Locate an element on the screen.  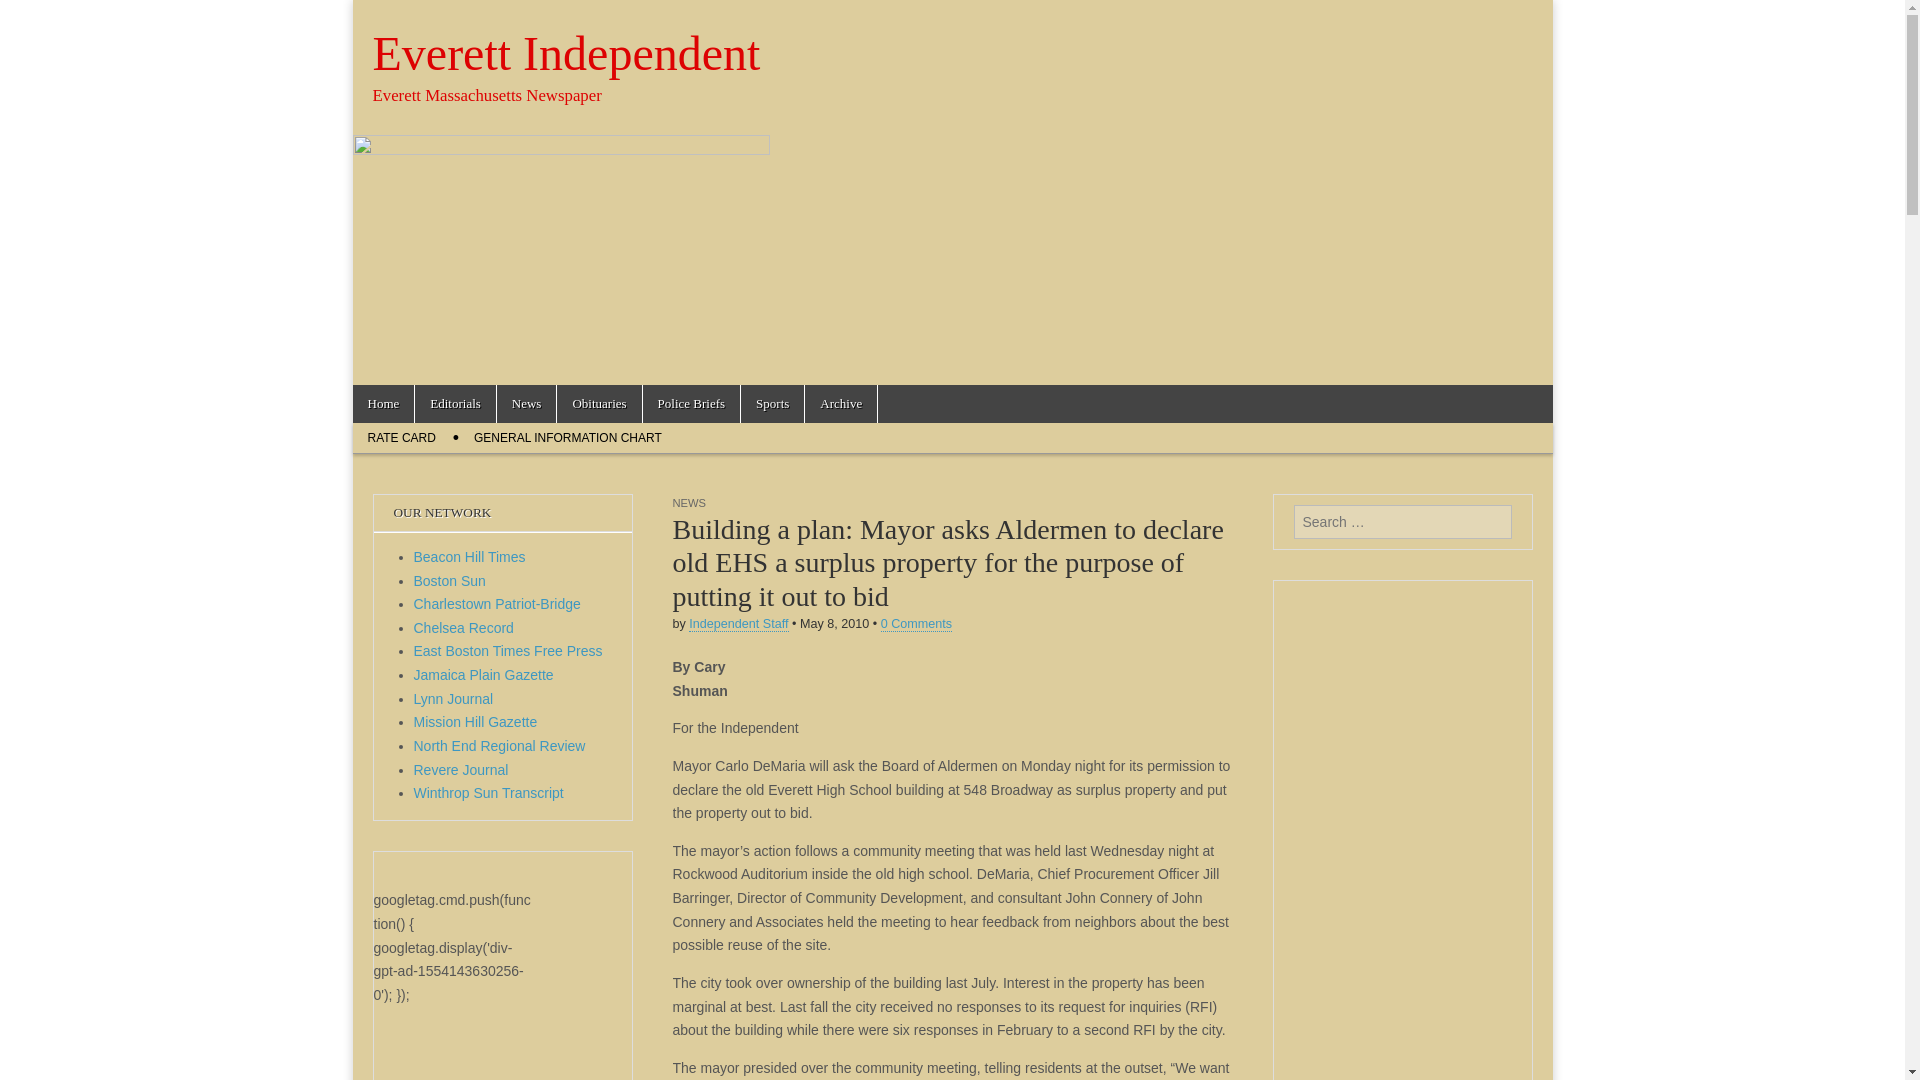
Beacon Hill Times is located at coordinates (470, 556).